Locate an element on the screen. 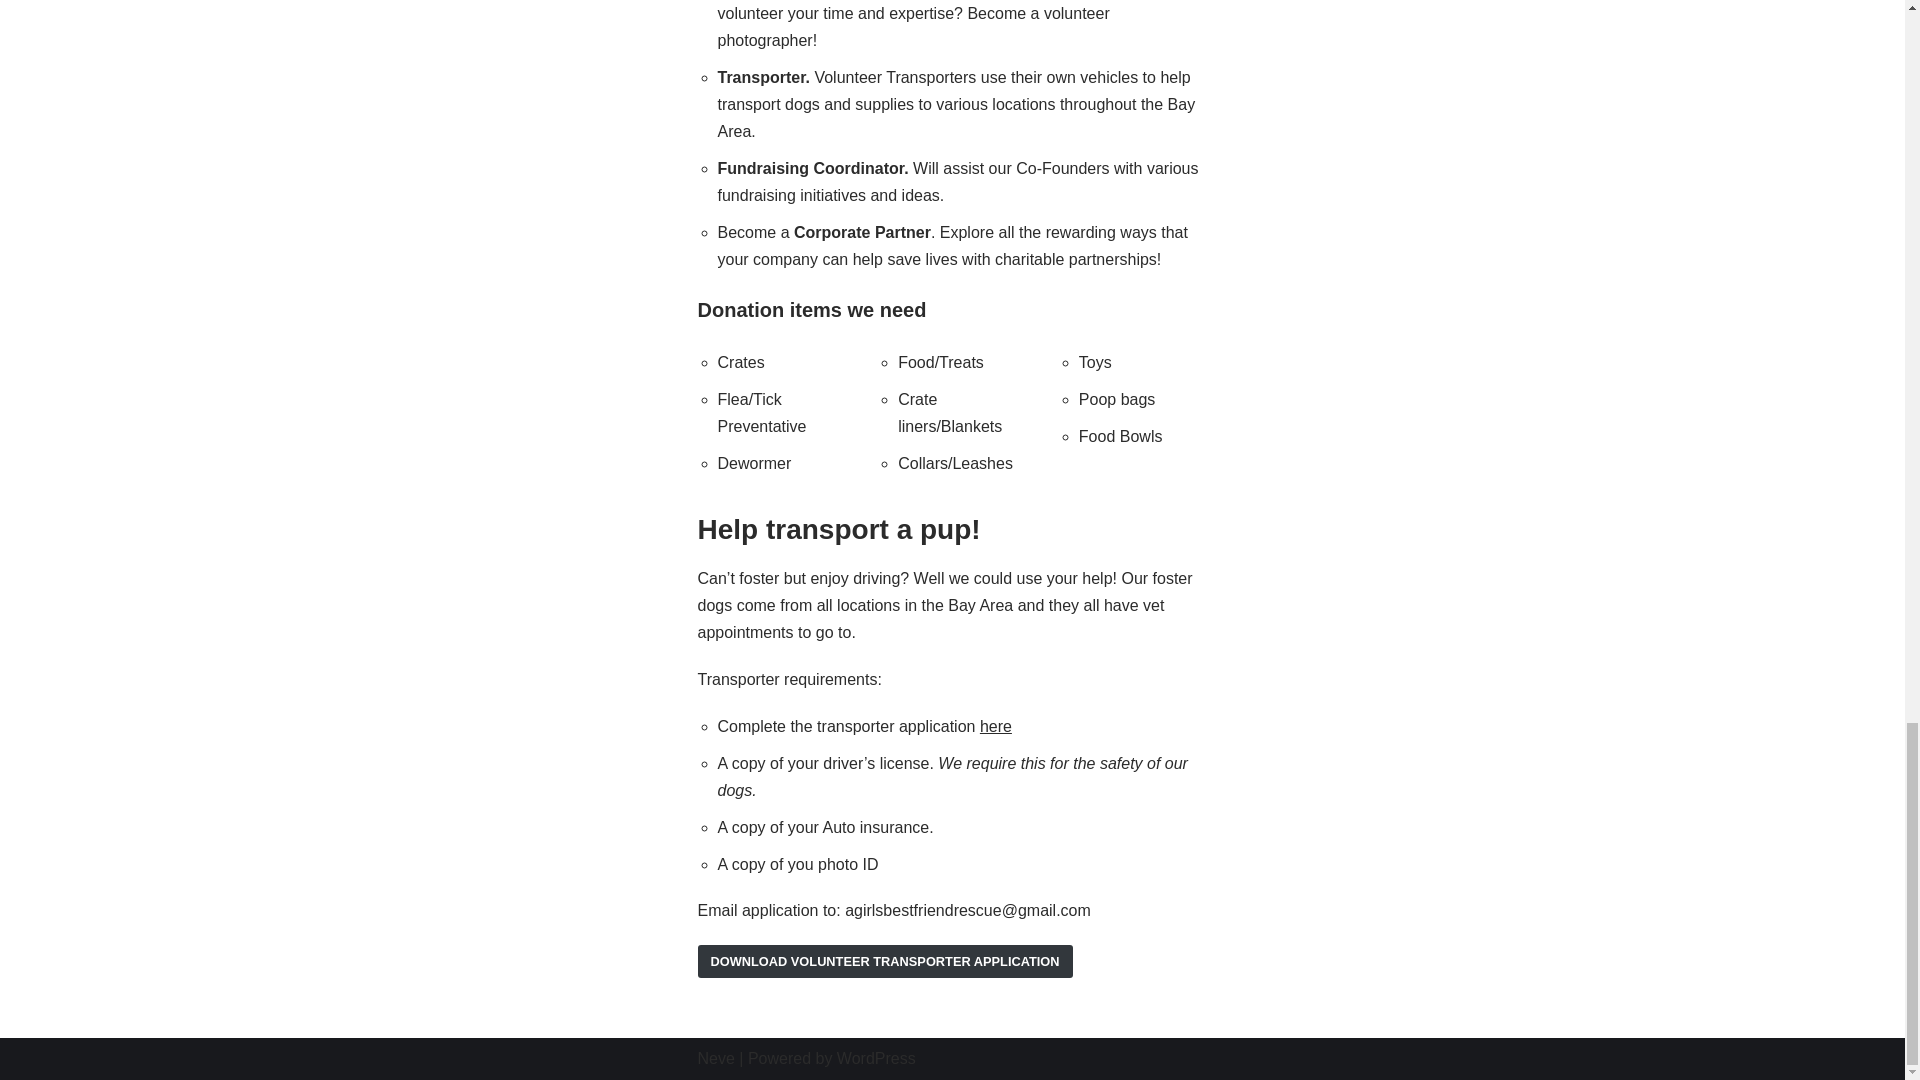 The image size is (1920, 1080). DOWNLOAD VOLUNTEER TRANSPORTER APPLICATION is located at coordinates (886, 962).